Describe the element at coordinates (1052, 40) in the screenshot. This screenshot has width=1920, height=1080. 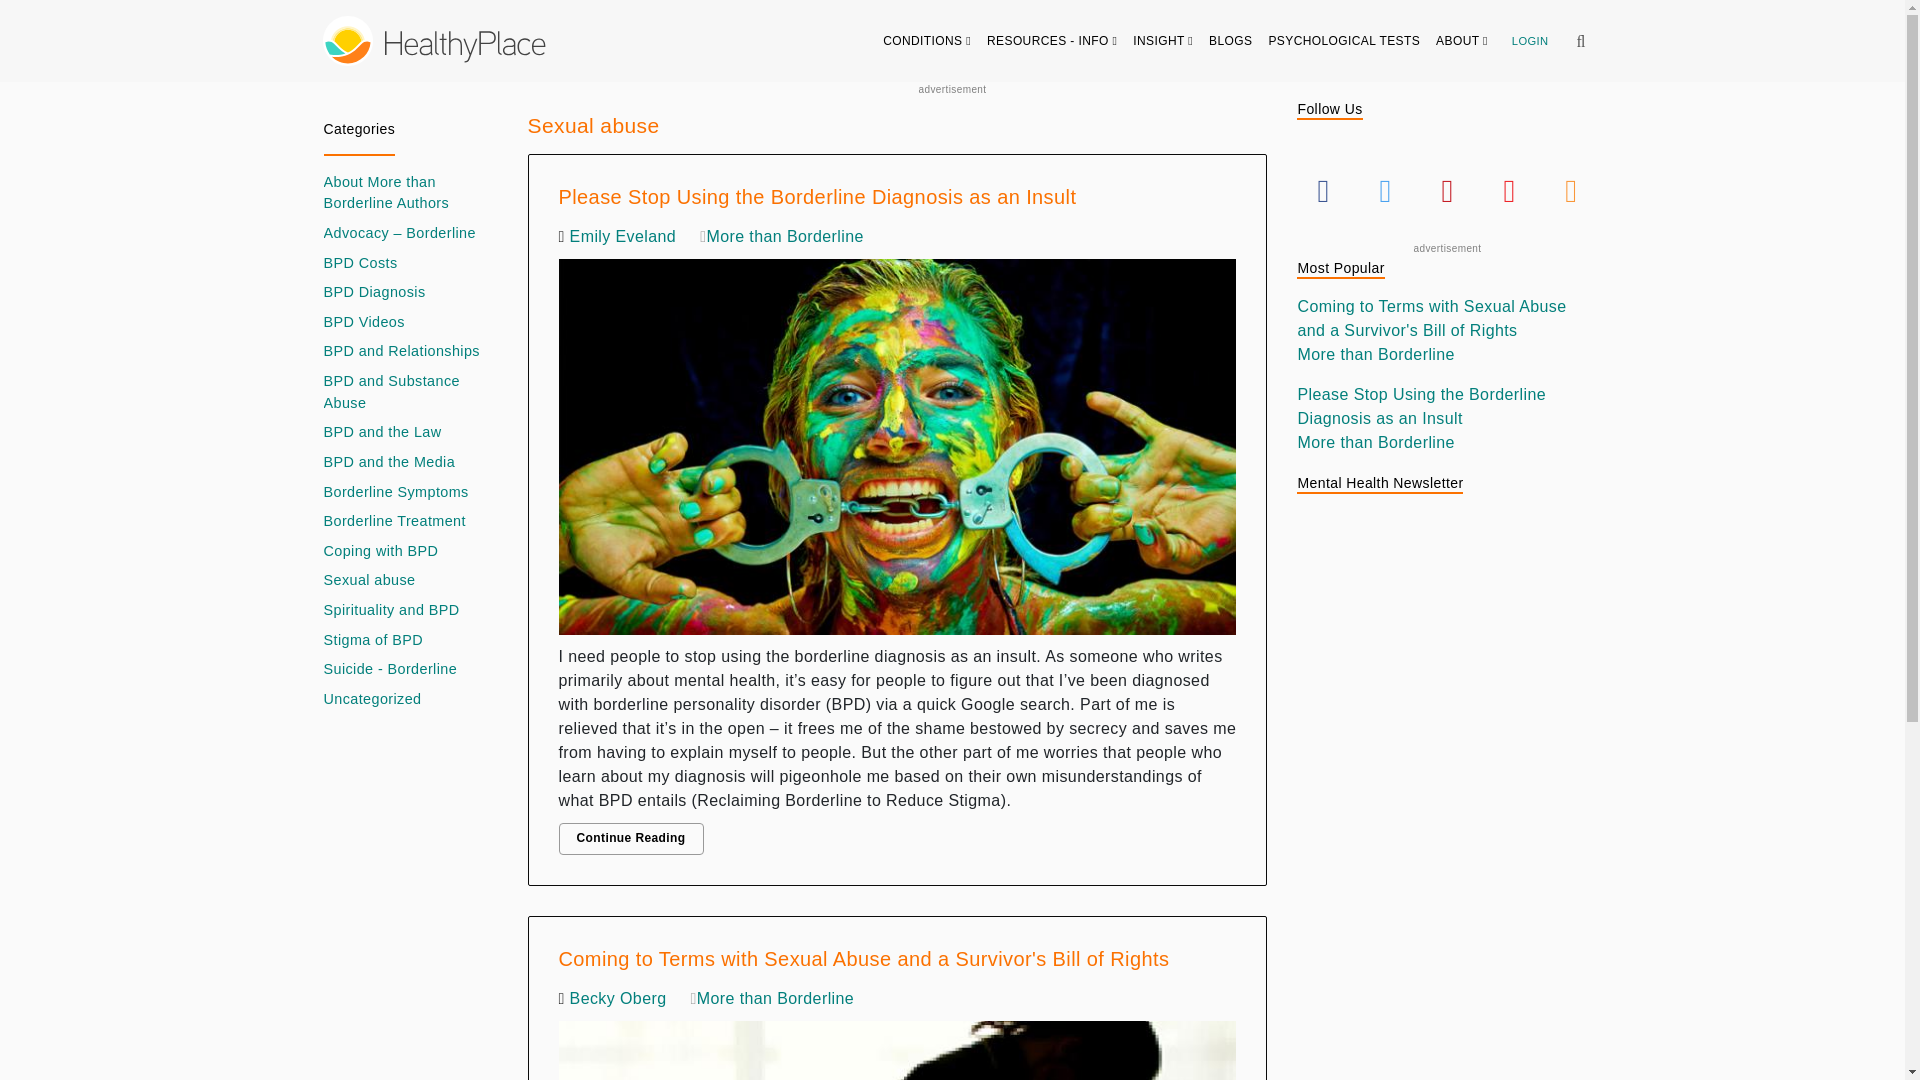
I see `RESOURCES - INFO` at that location.